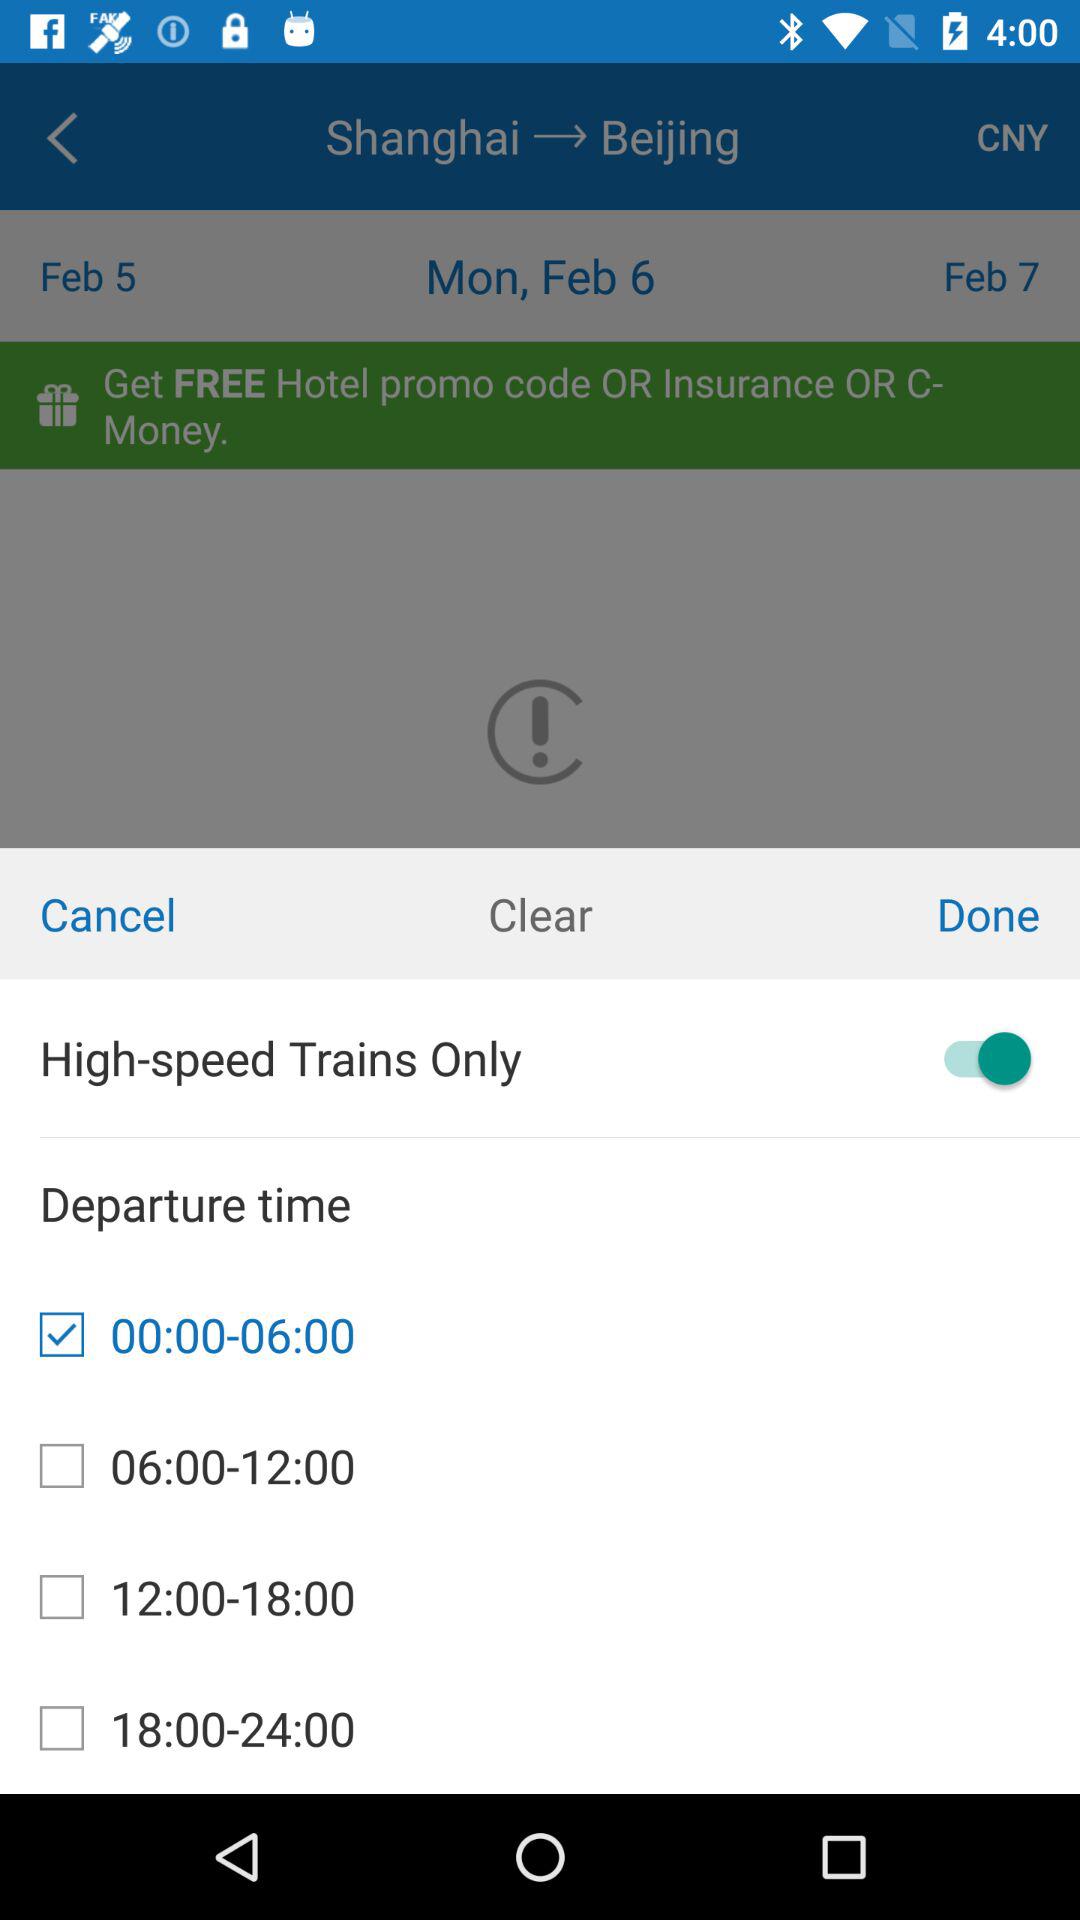 Image resolution: width=1080 pixels, height=1920 pixels. I want to click on jump until the done item, so click(900, 914).